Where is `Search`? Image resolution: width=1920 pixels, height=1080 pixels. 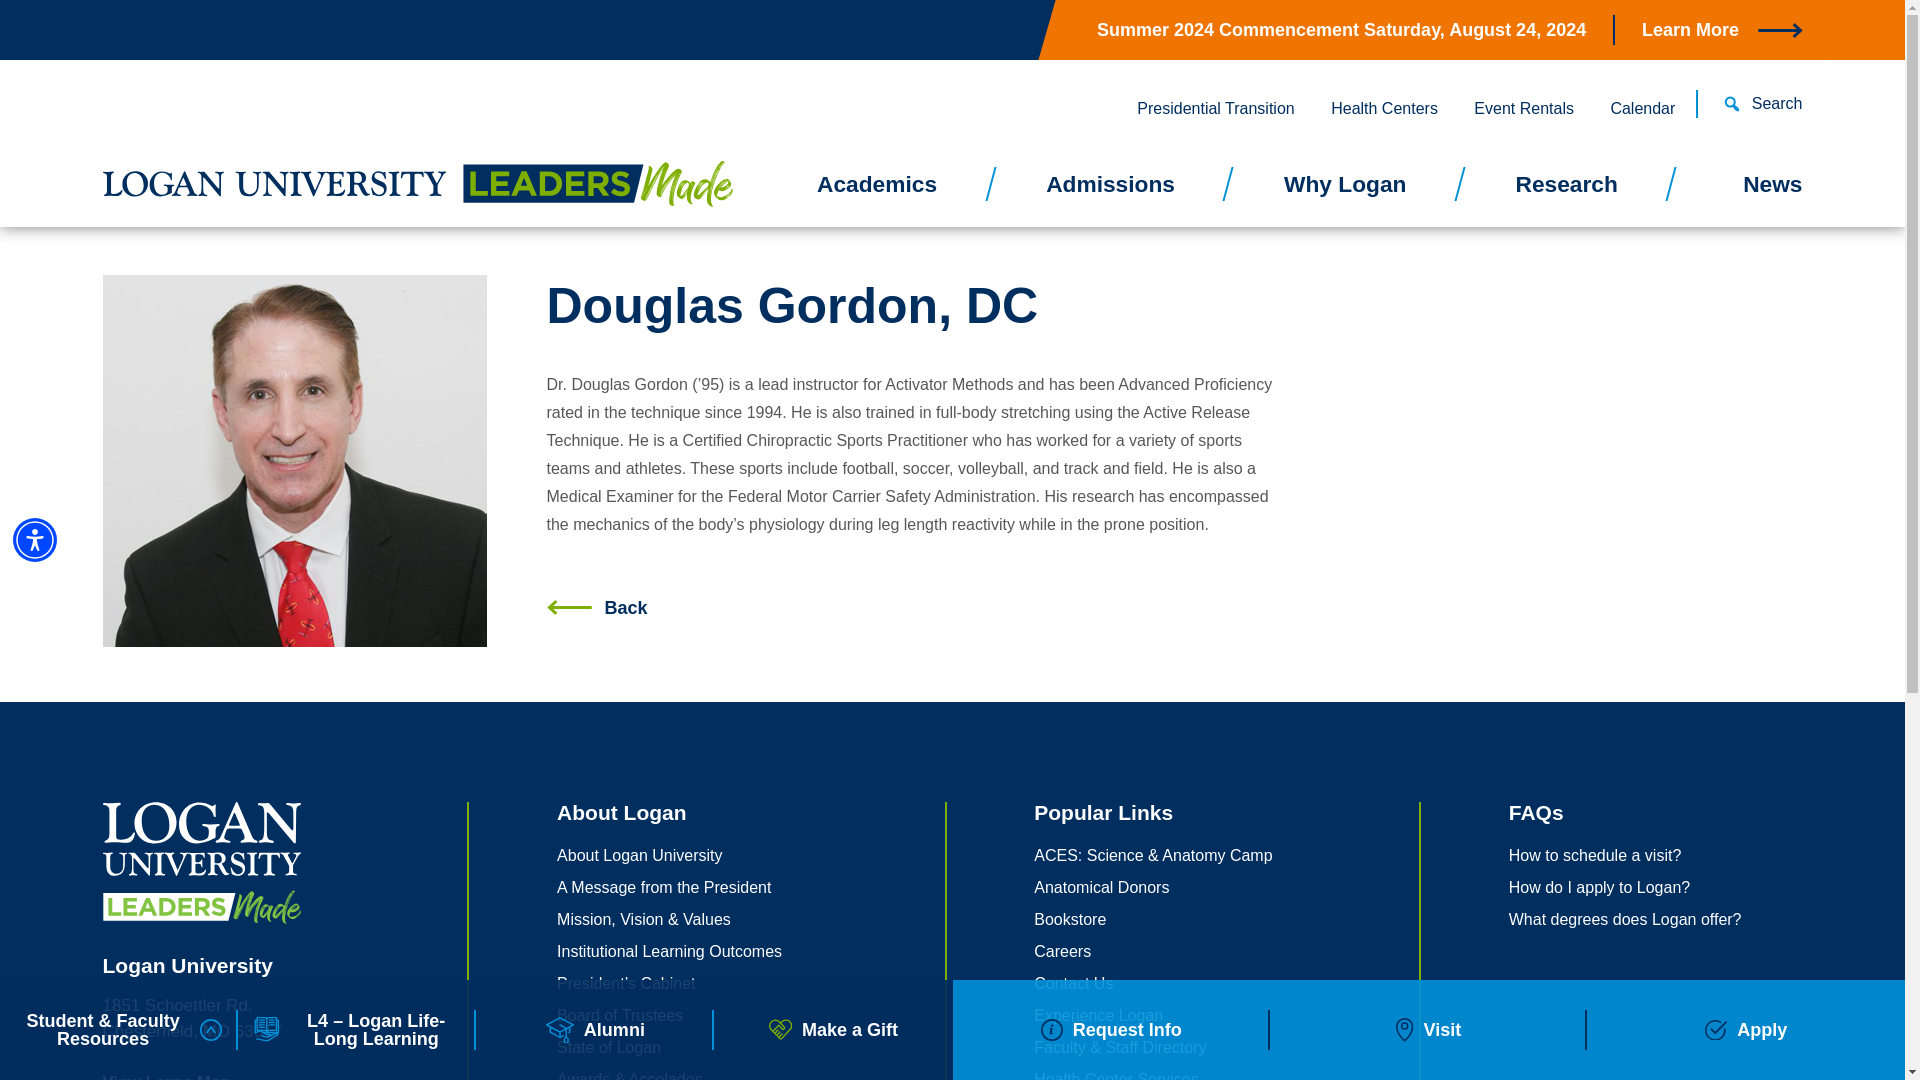
Search is located at coordinates (1750, 104).